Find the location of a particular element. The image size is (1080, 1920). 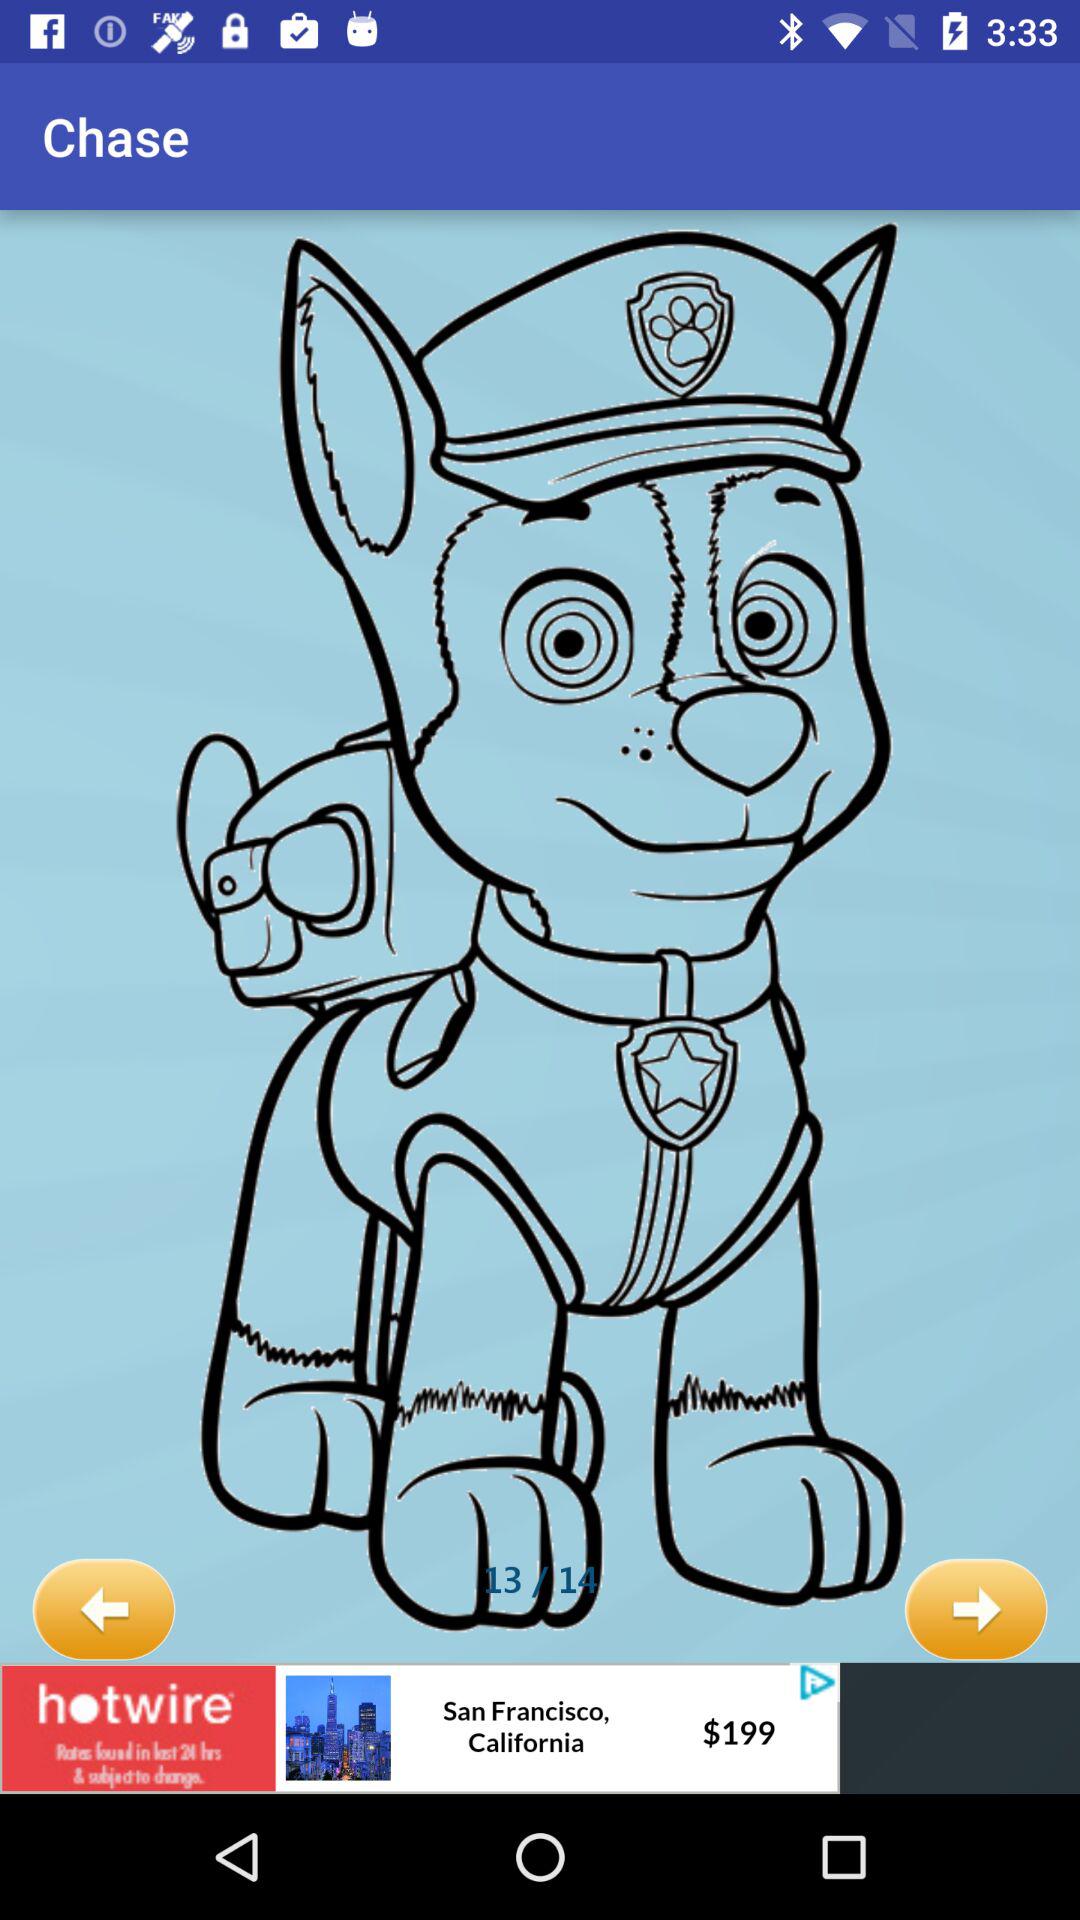

turn on icon below chase icon is located at coordinates (104, 1610).